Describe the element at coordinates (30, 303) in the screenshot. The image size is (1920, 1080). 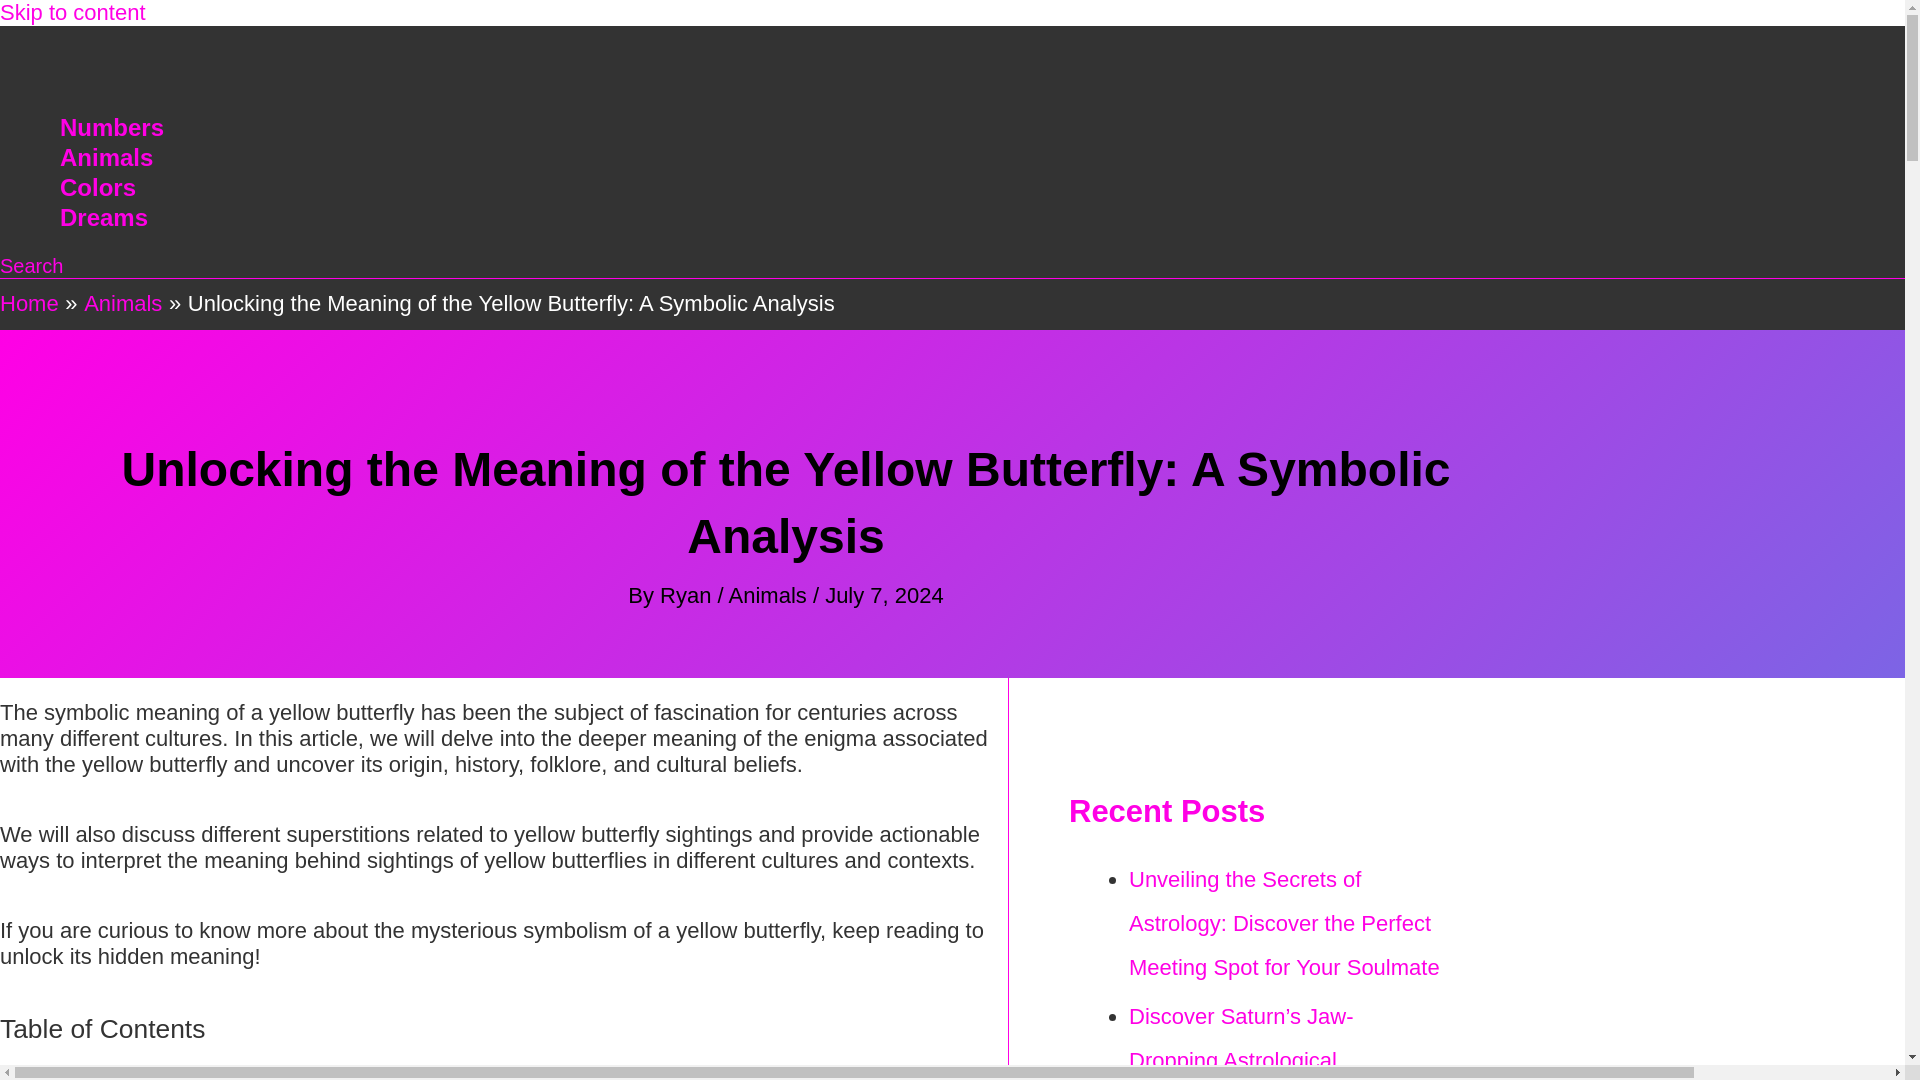
I see `Home` at that location.